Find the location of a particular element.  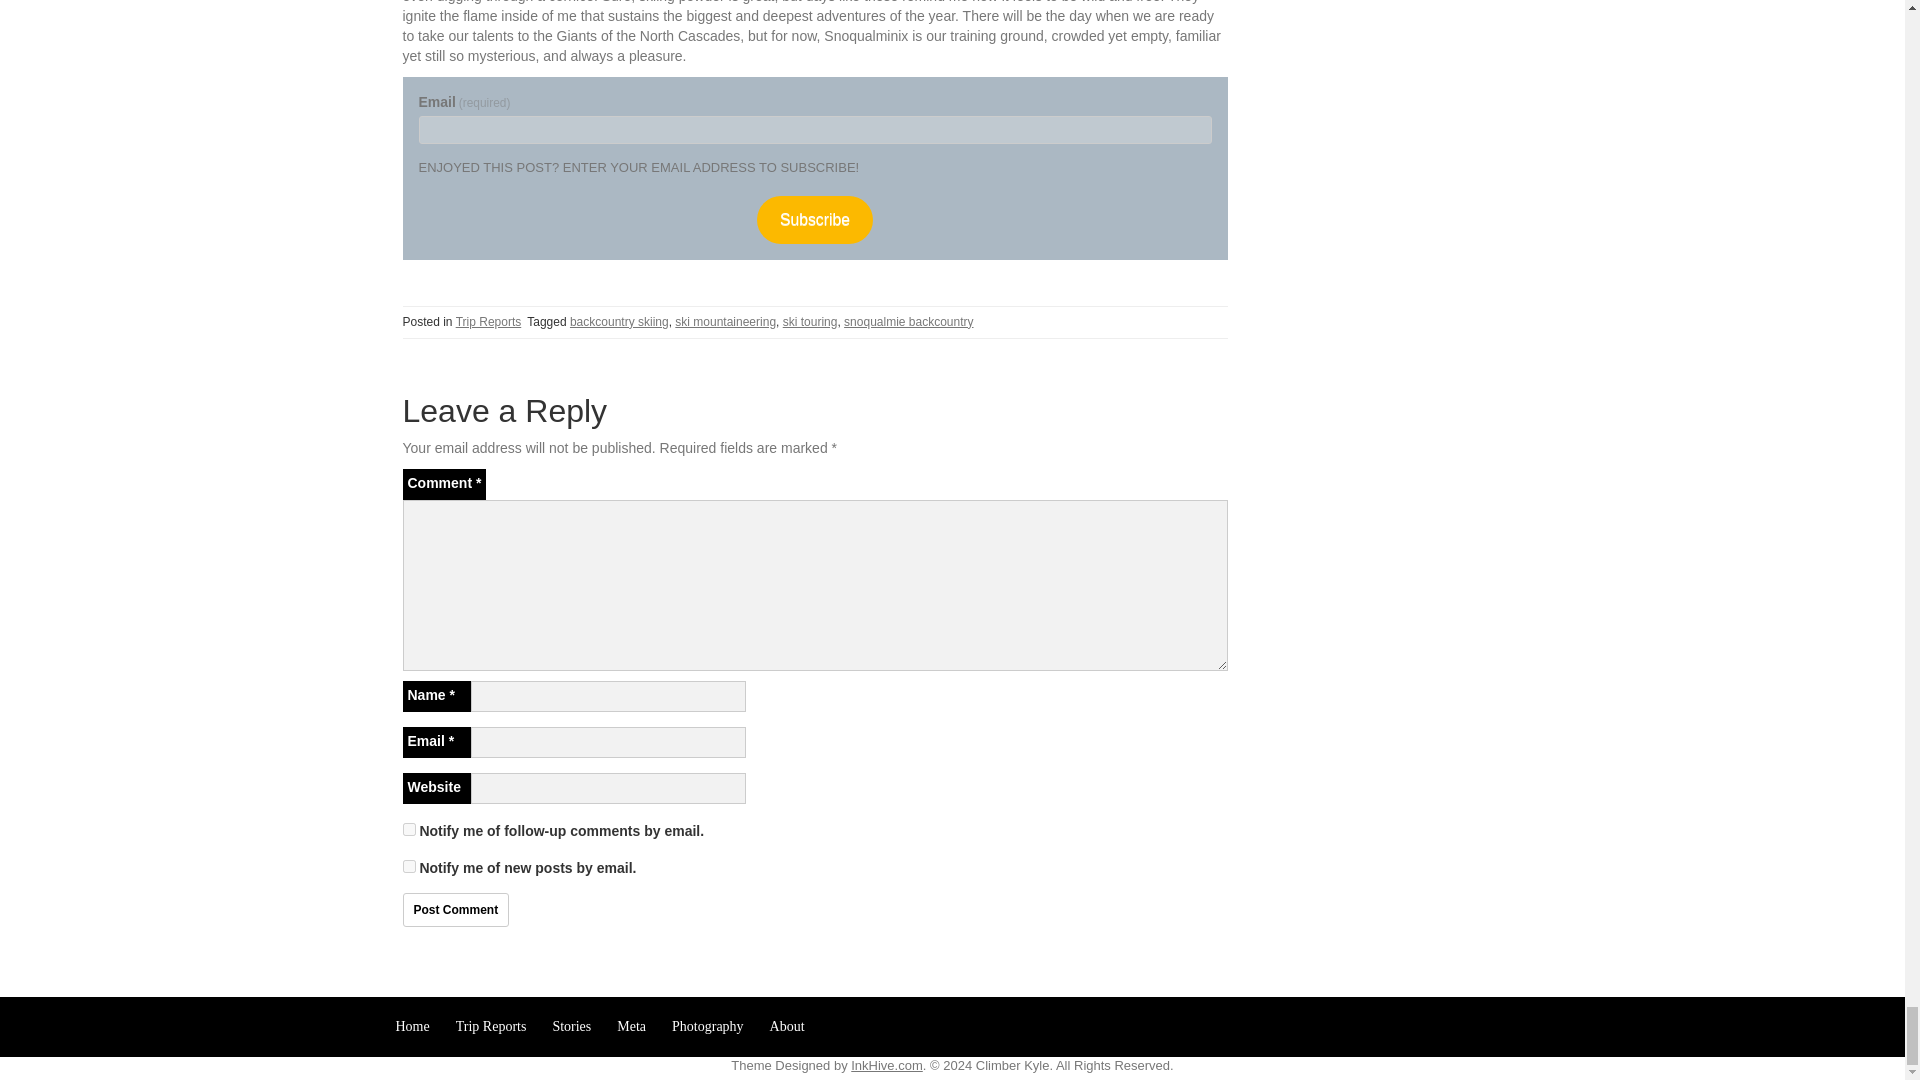

Trip Reports is located at coordinates (489, 322).